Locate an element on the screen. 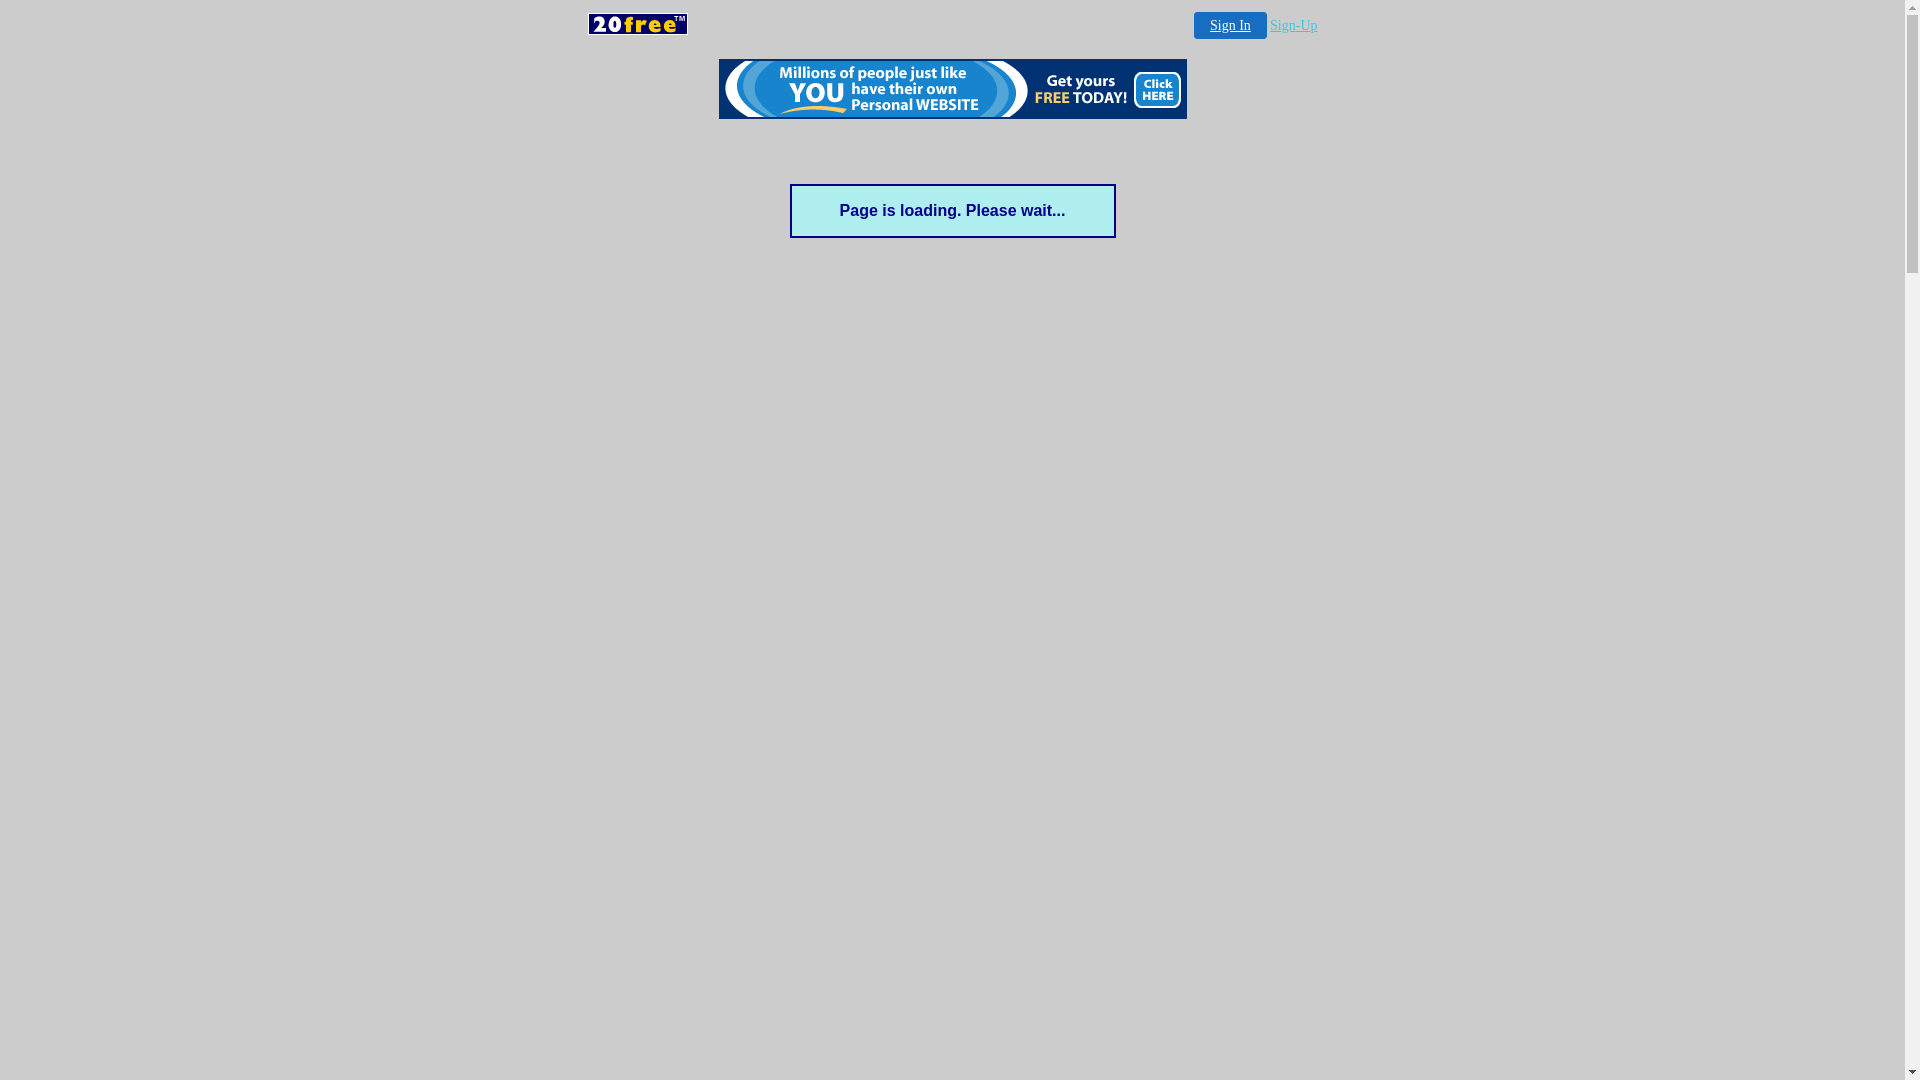  Sign In is located at coordinates (1230, 25).